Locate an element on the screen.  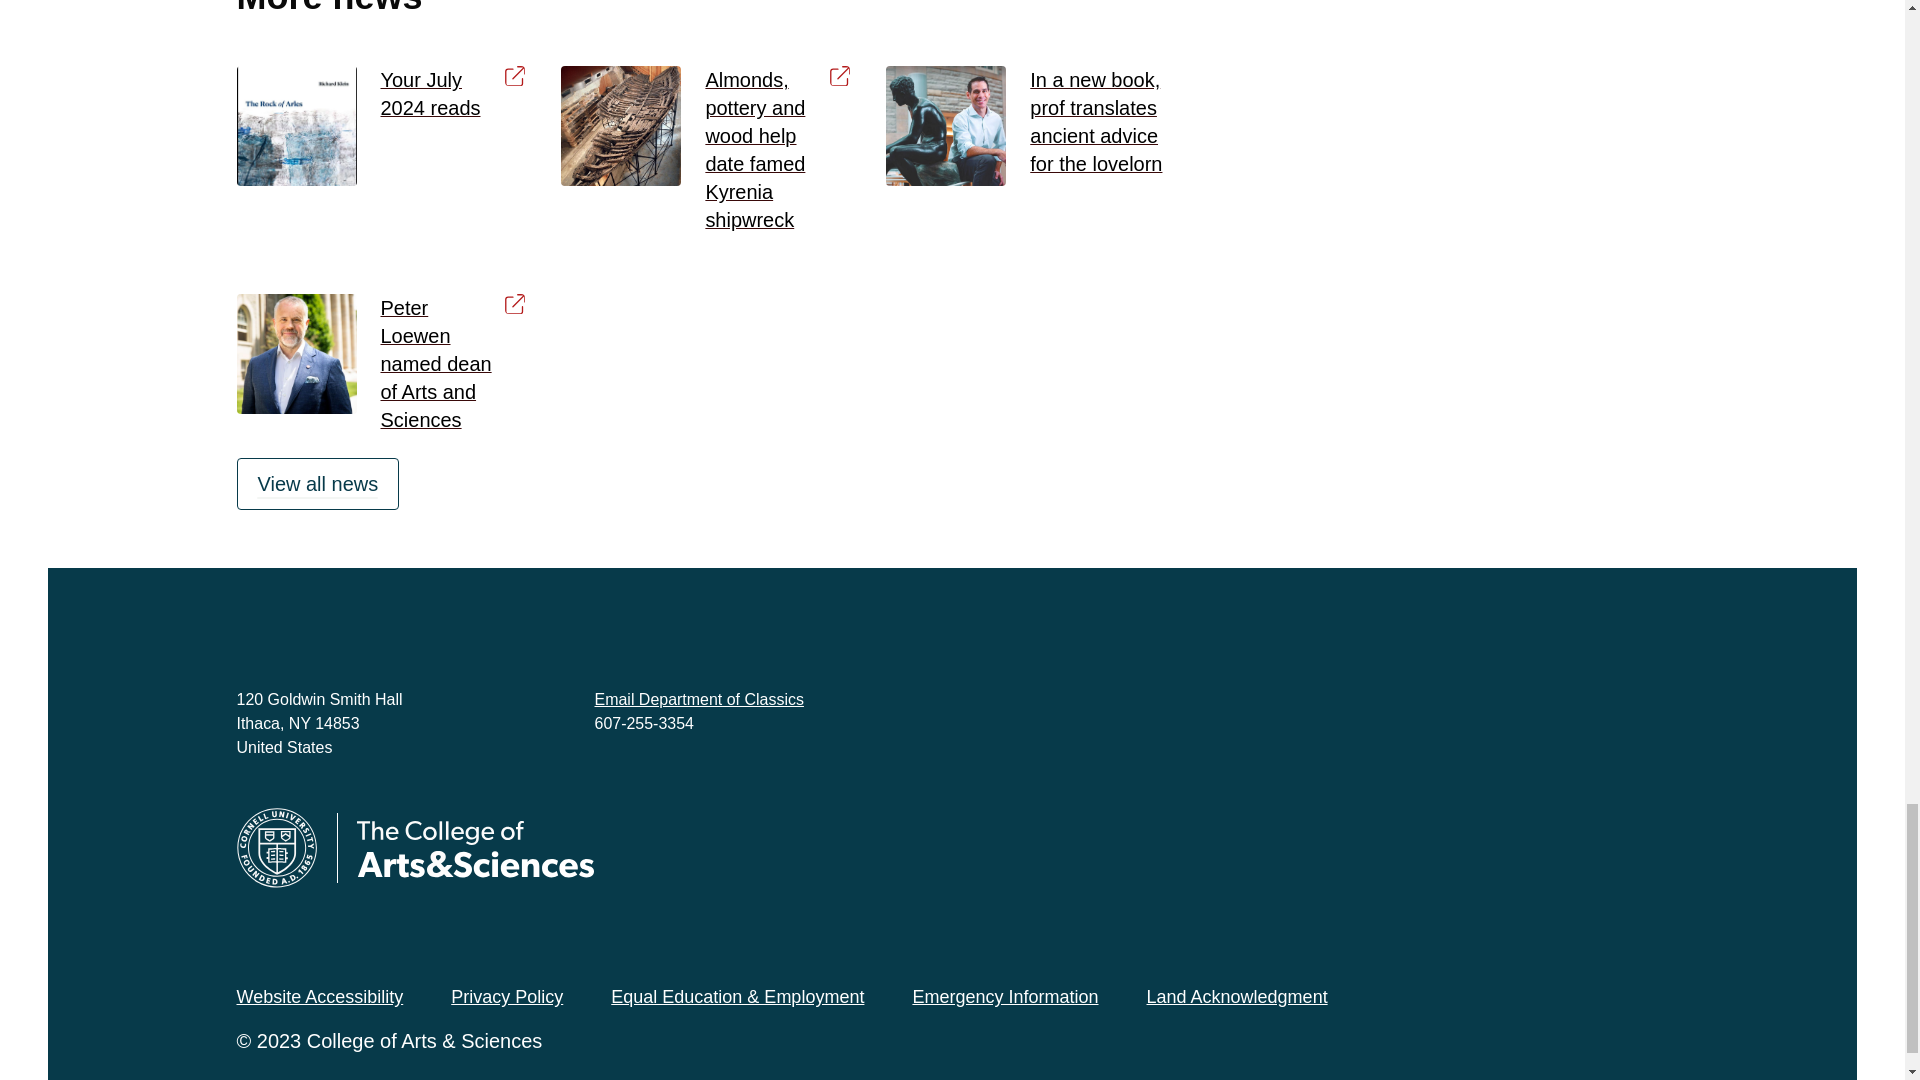
Your July 2024 reads is located at coordinates (452, 94).